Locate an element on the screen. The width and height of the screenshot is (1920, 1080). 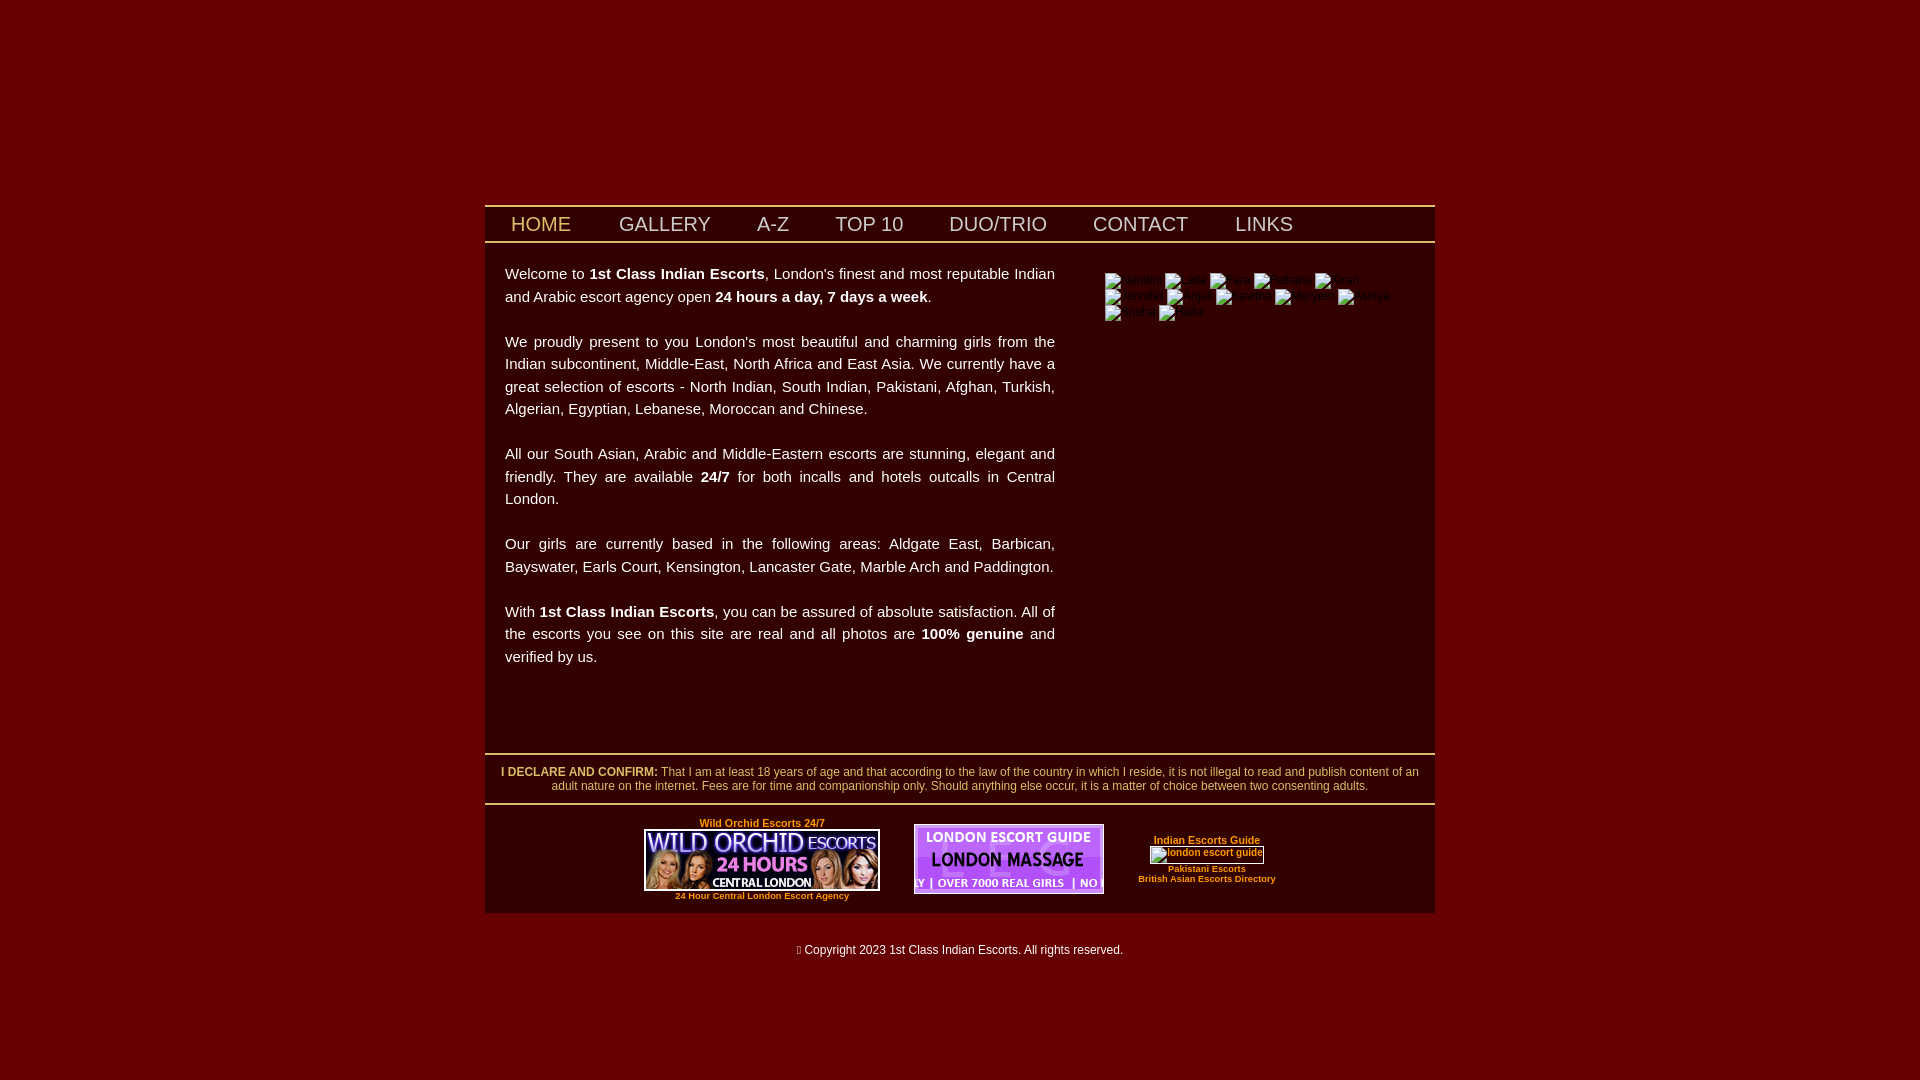
London Escort Guide is located at coordinates (1009, 890).